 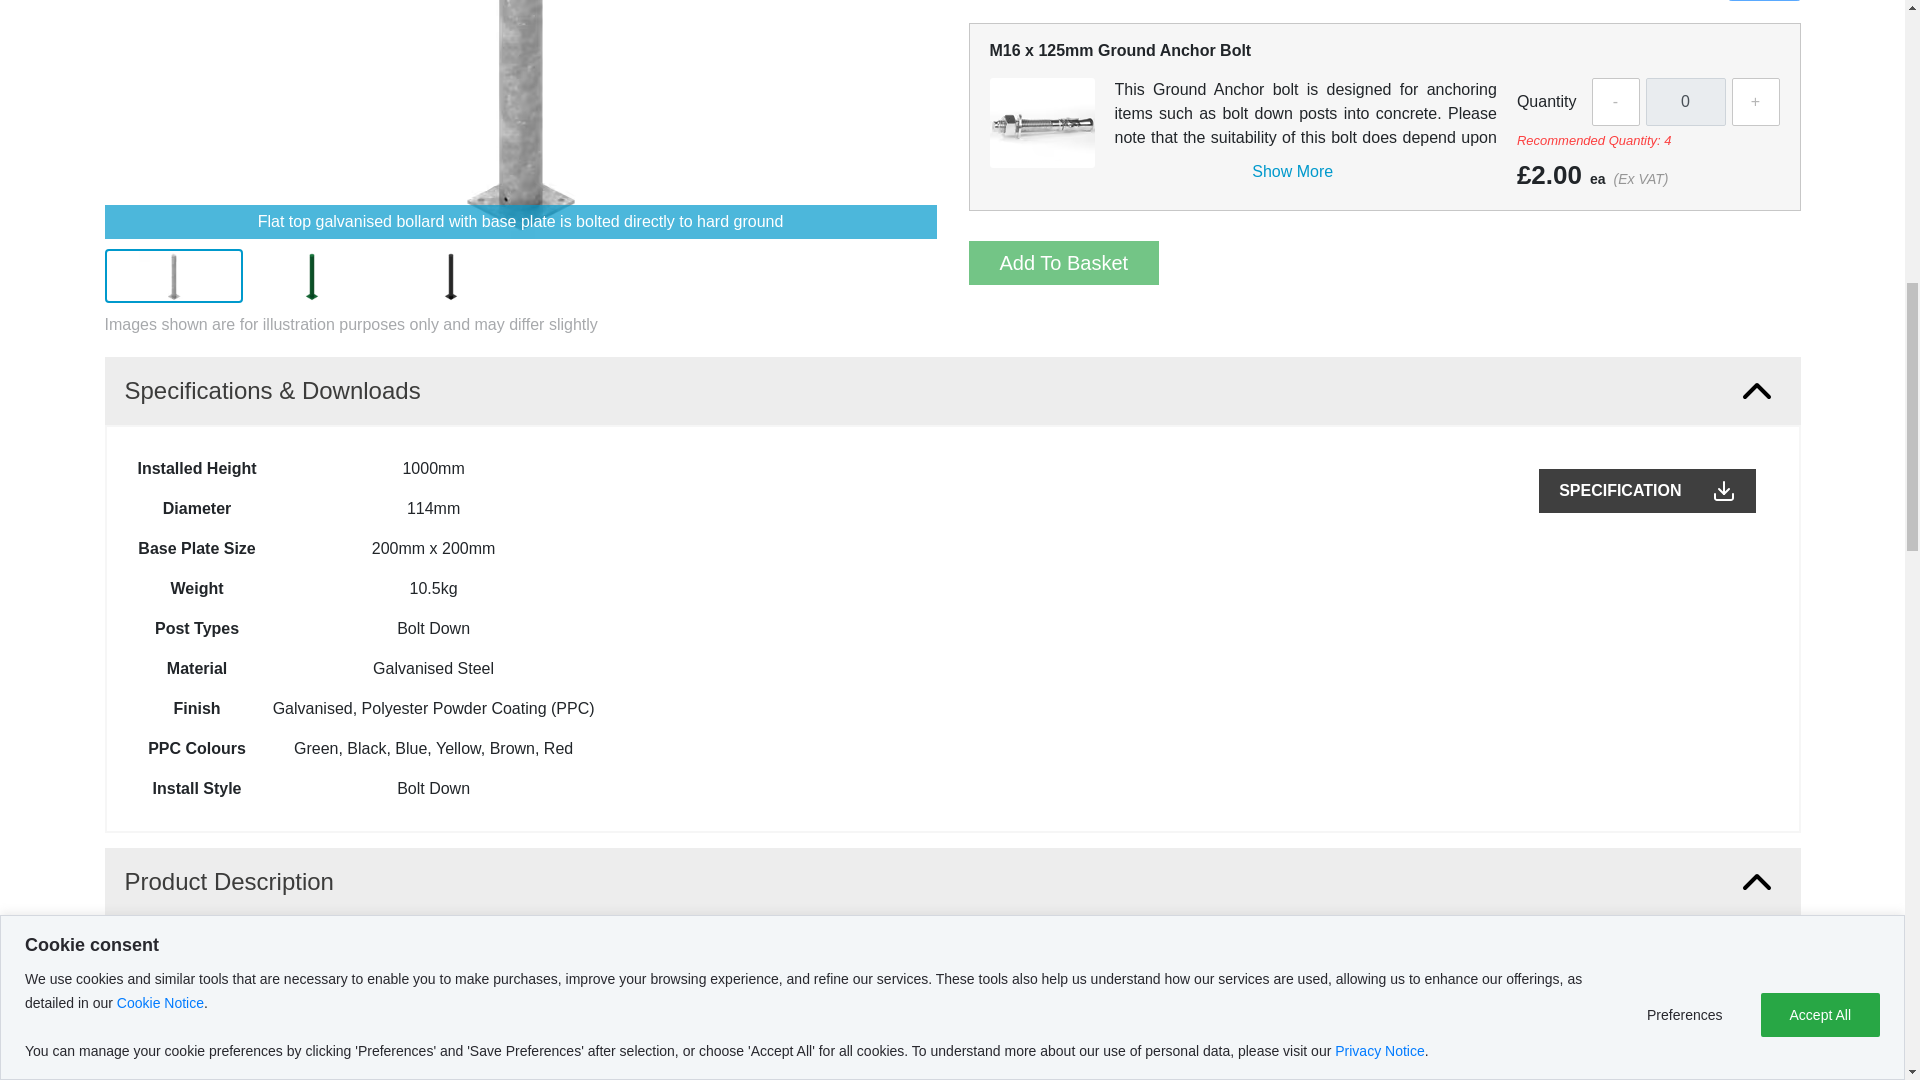 What do you see at coordinates (1690, 512) in the screenshot?
I see `Preferences` at bounding box center [1690, 512].